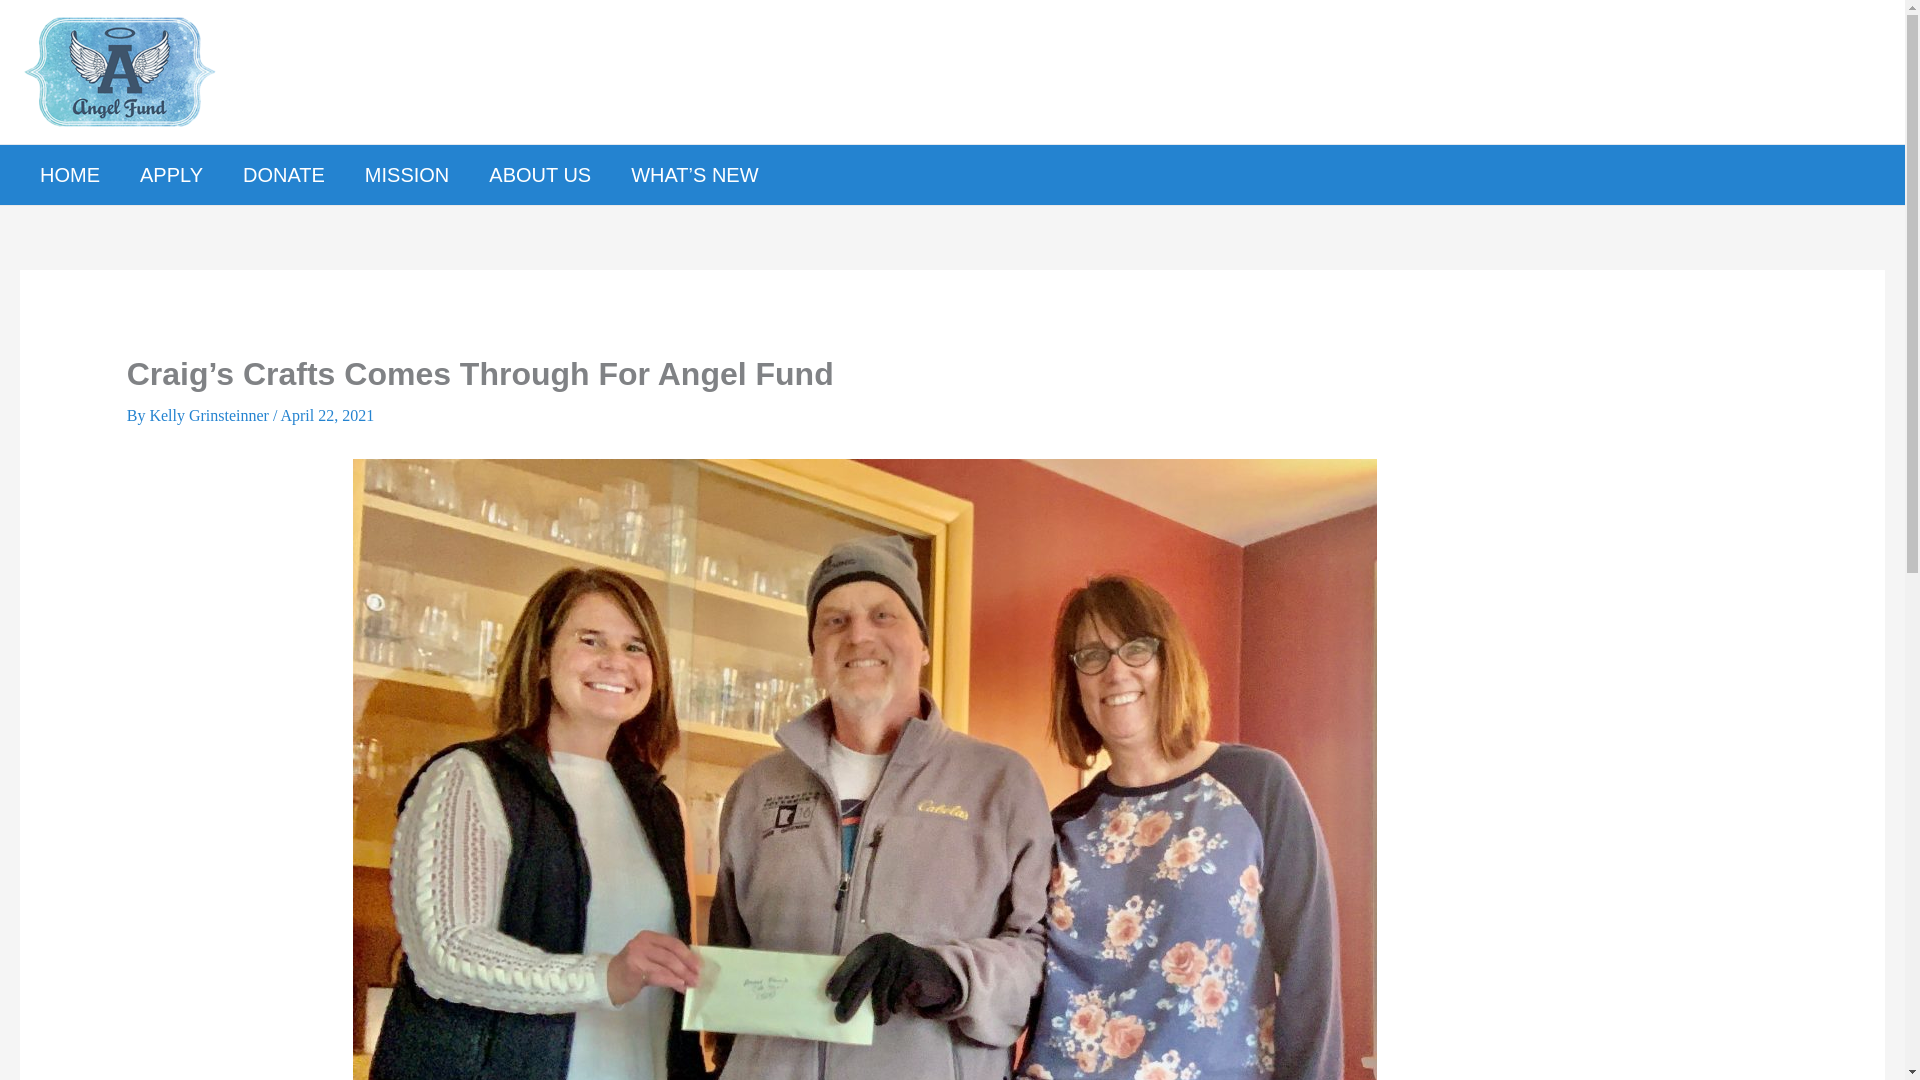 The width and height of the screenshot is (1920, 1080). What do you see at coordinates (539, 174) in the screenshot?
I see `ABOUT US` at bounding box center [539, 174].